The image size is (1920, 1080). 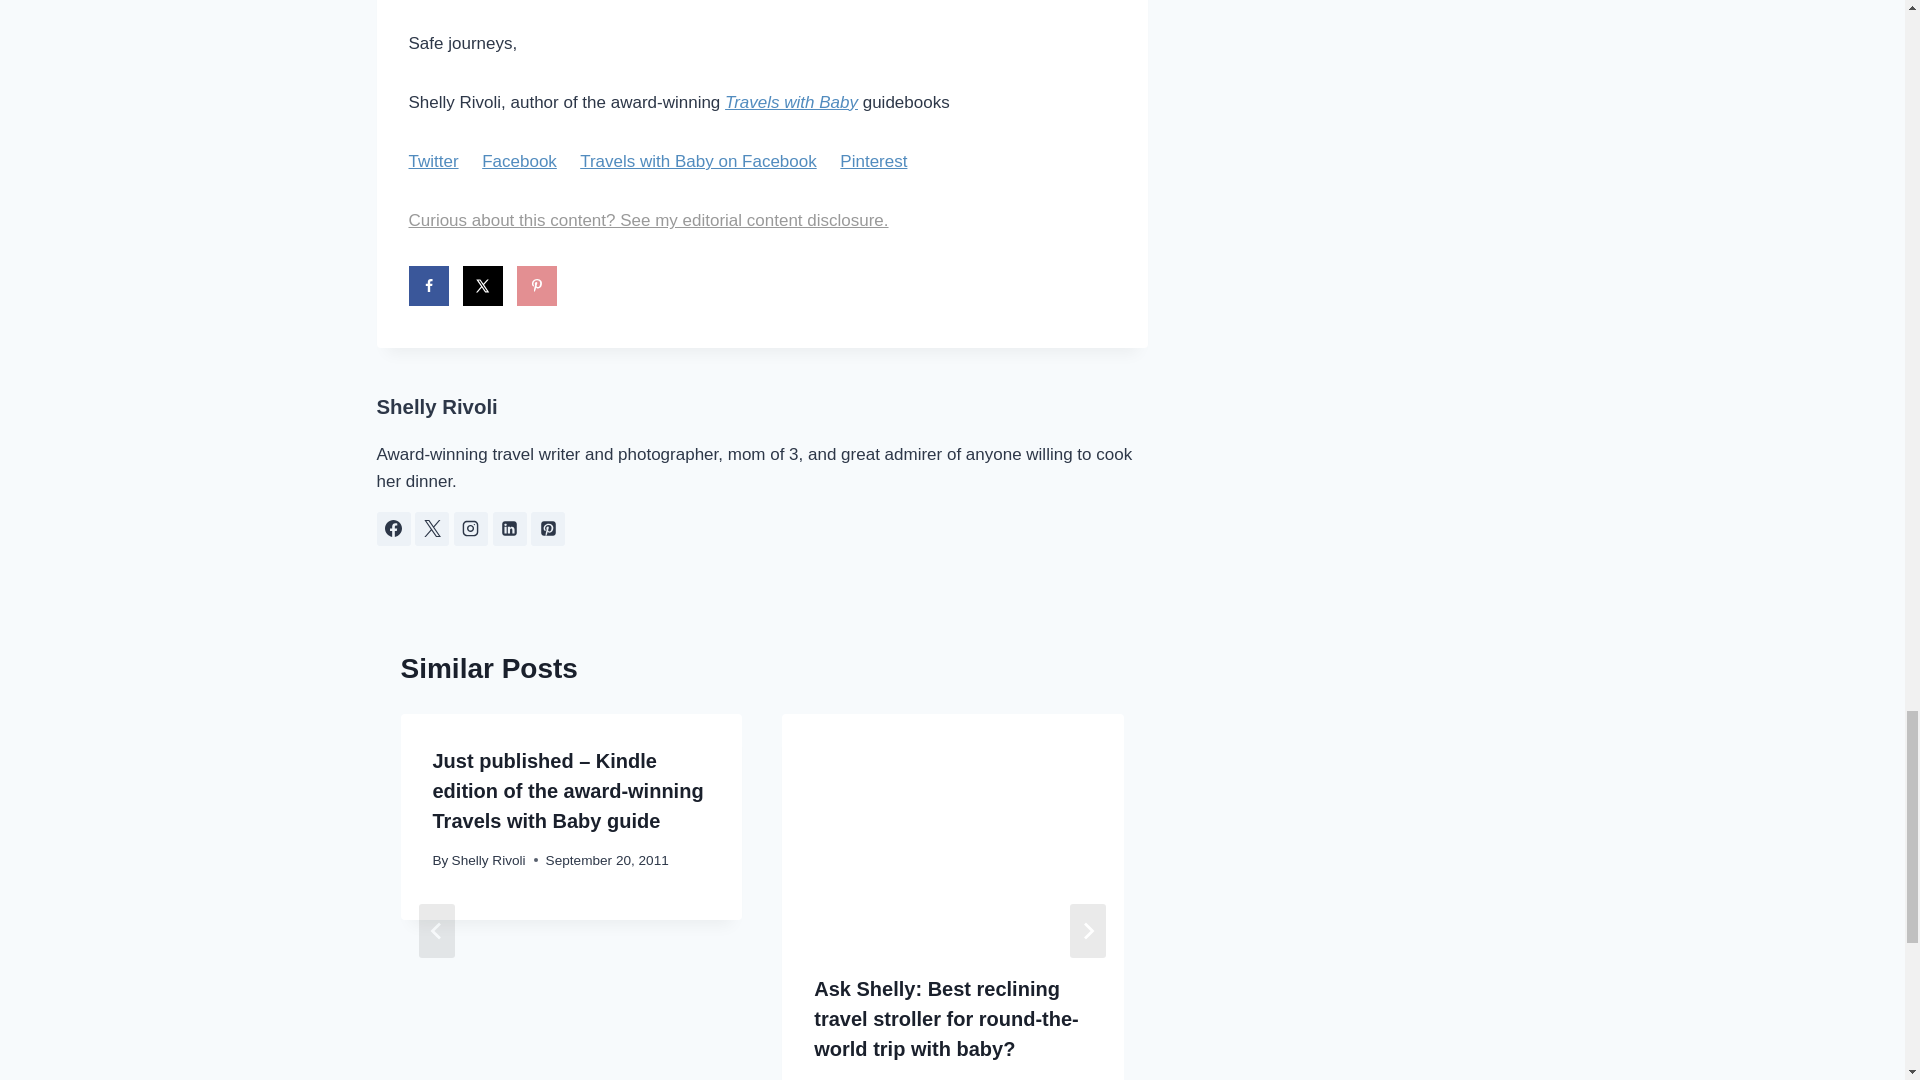 I want to click on Share on X, so click(x=482, y=285).